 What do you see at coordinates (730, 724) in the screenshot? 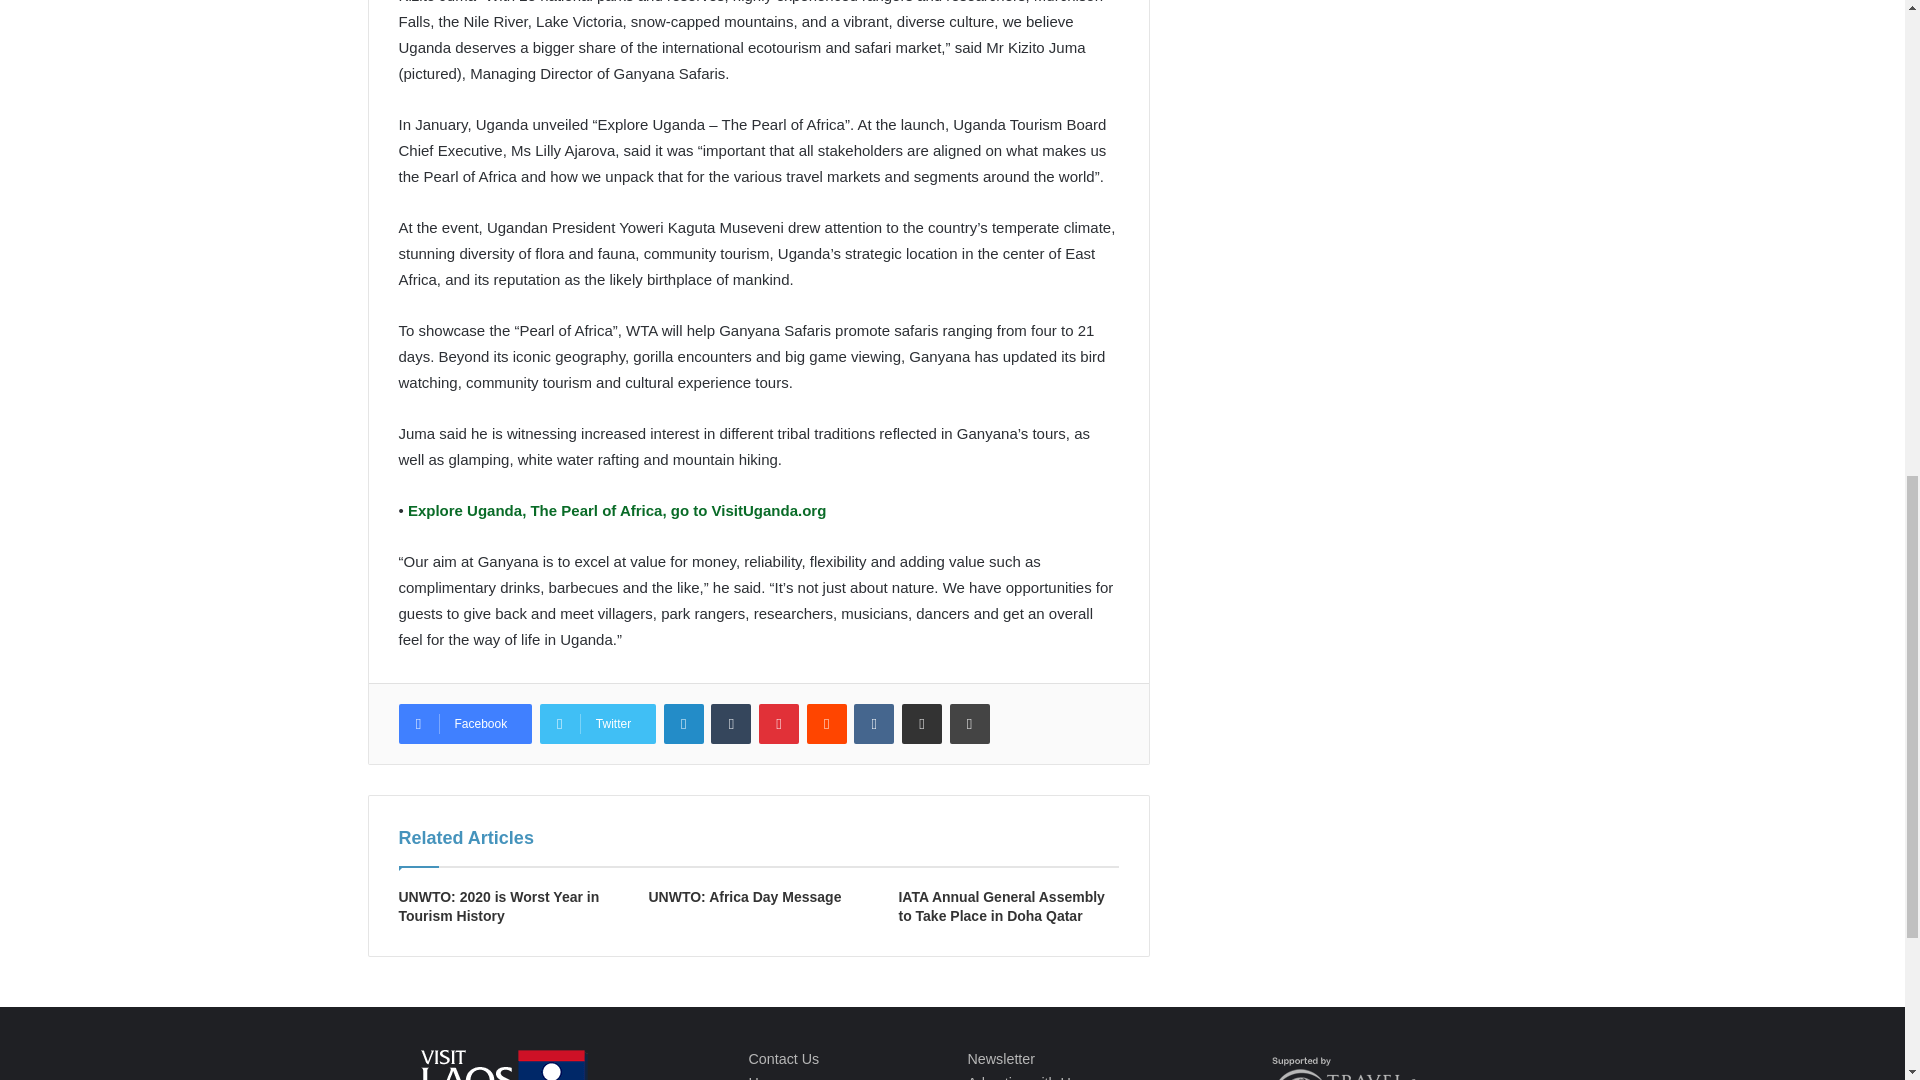
I see `Tumblr` at bounding box center [730, 724].